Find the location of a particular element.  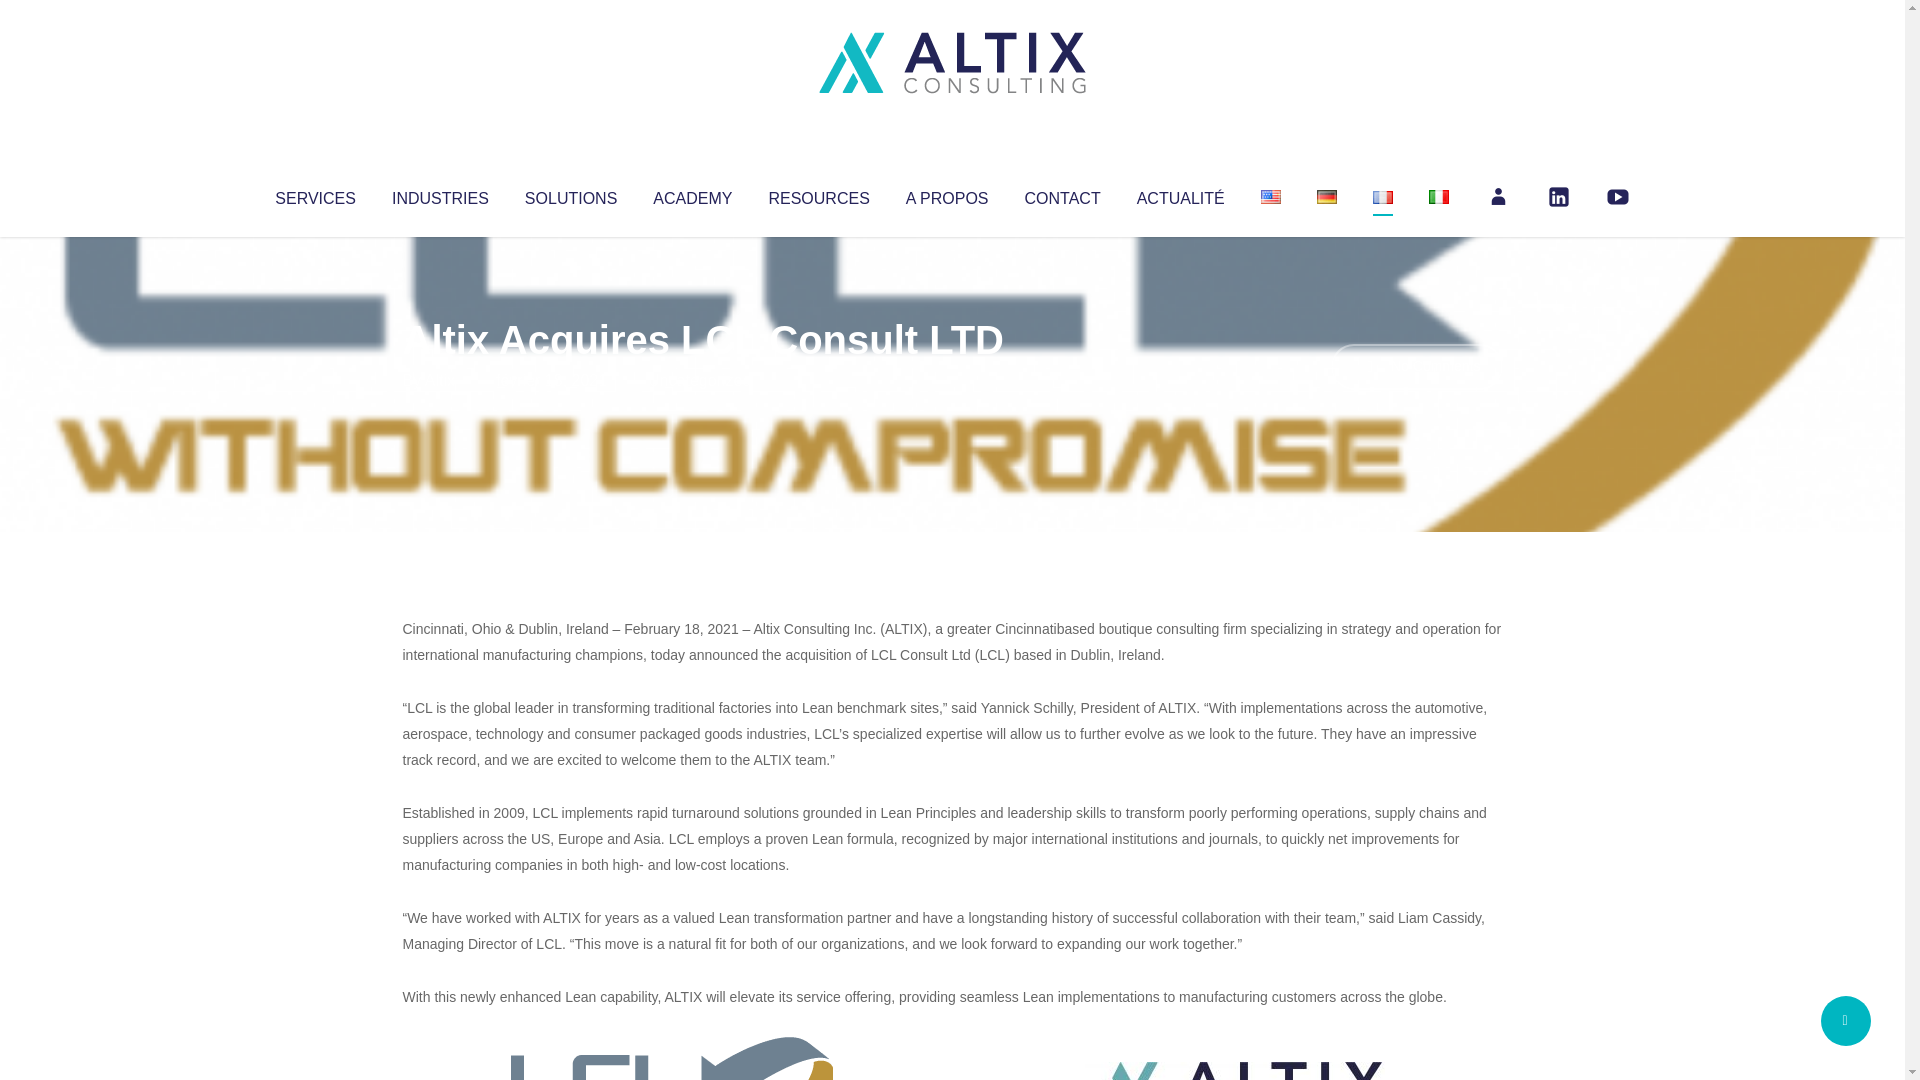

A PROPOS is located at coordinates (947, 194).